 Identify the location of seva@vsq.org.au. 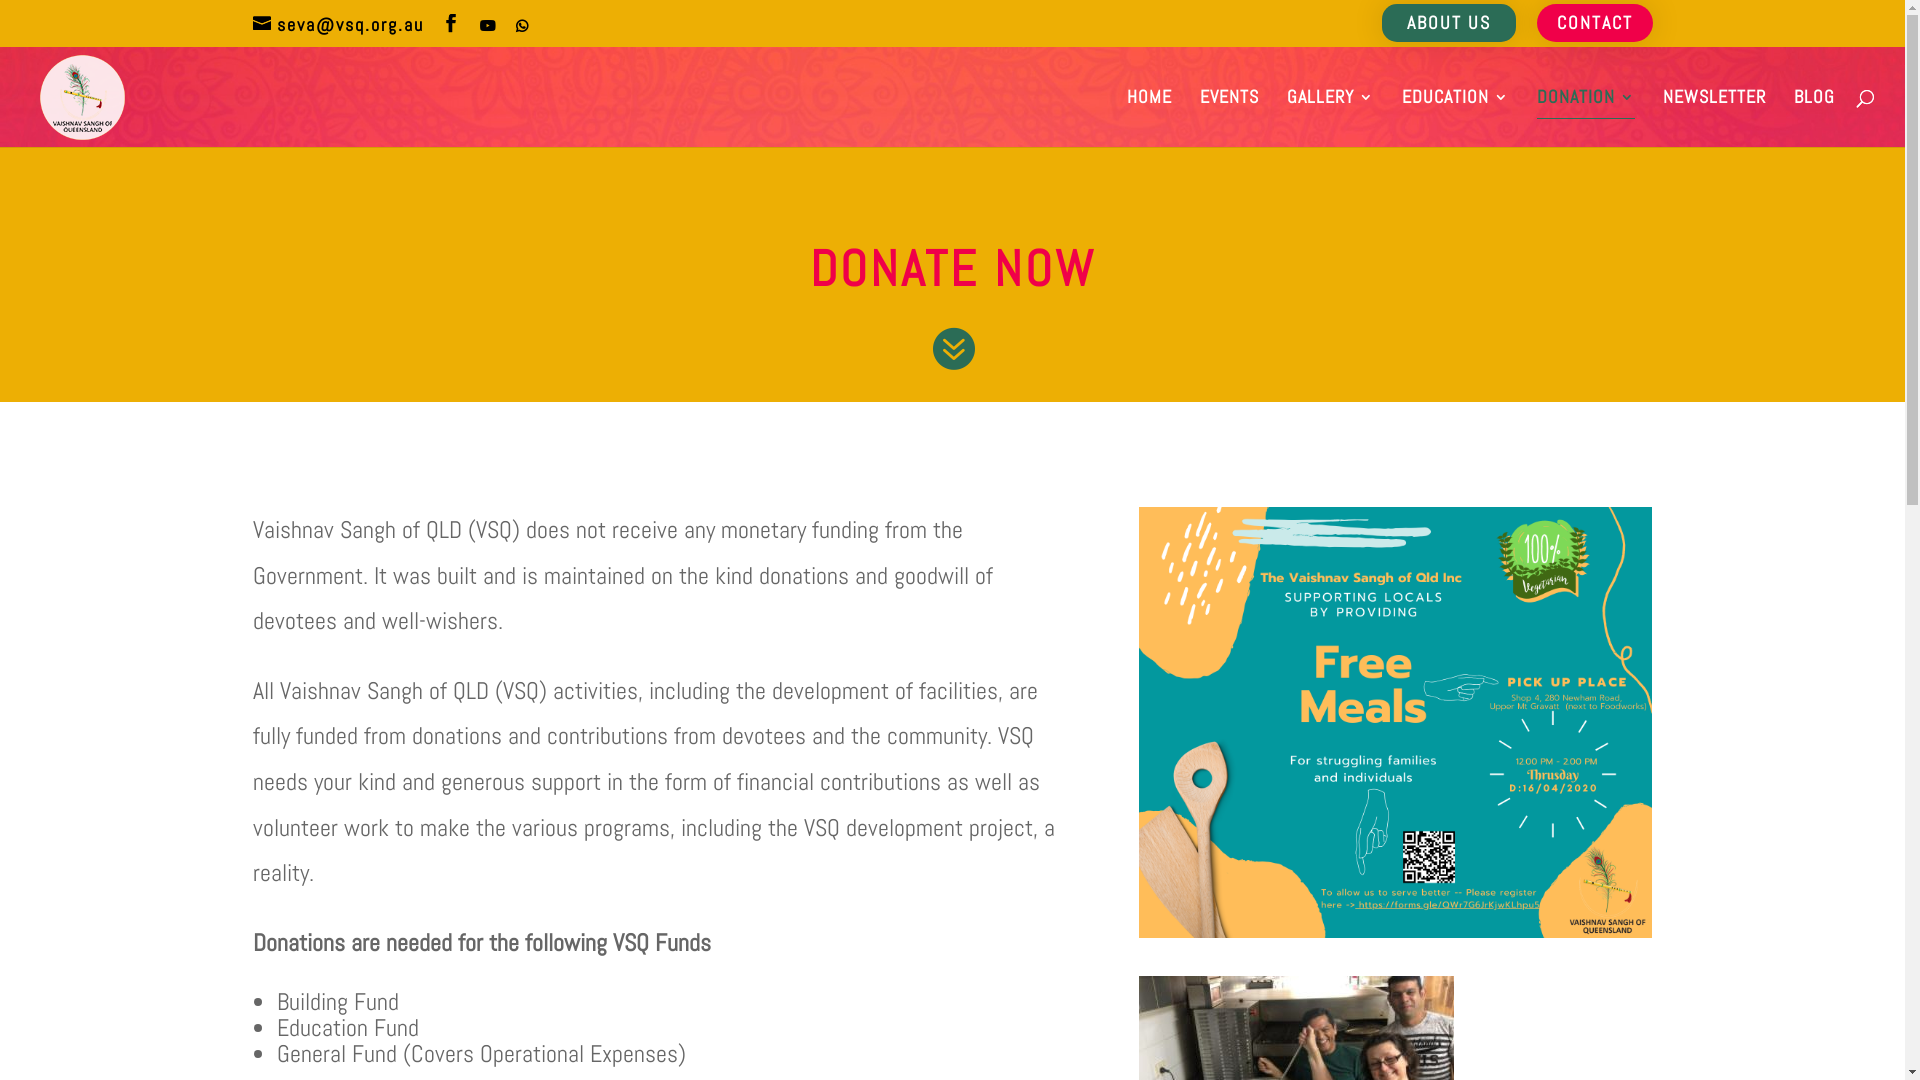
(338, 24).